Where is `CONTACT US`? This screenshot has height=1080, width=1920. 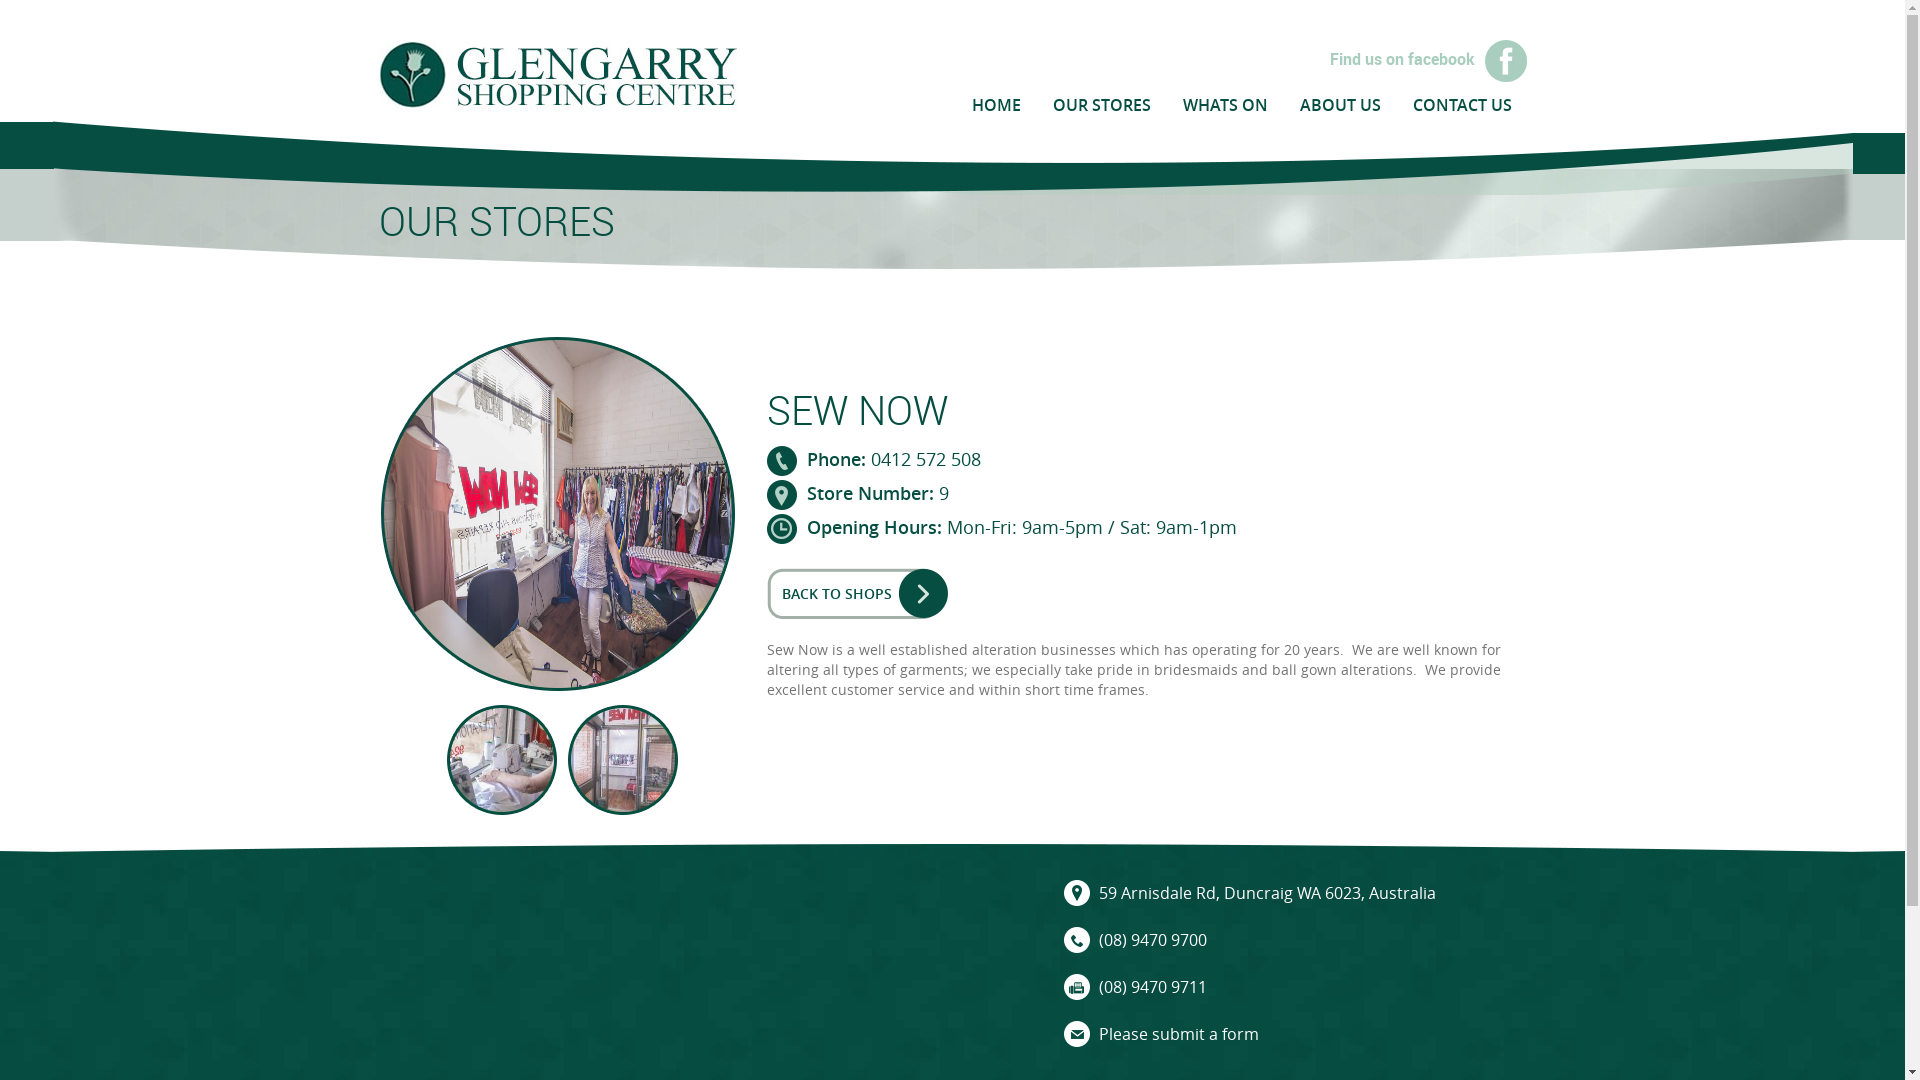
CONTACT US is located at coordinates (1462, 104).